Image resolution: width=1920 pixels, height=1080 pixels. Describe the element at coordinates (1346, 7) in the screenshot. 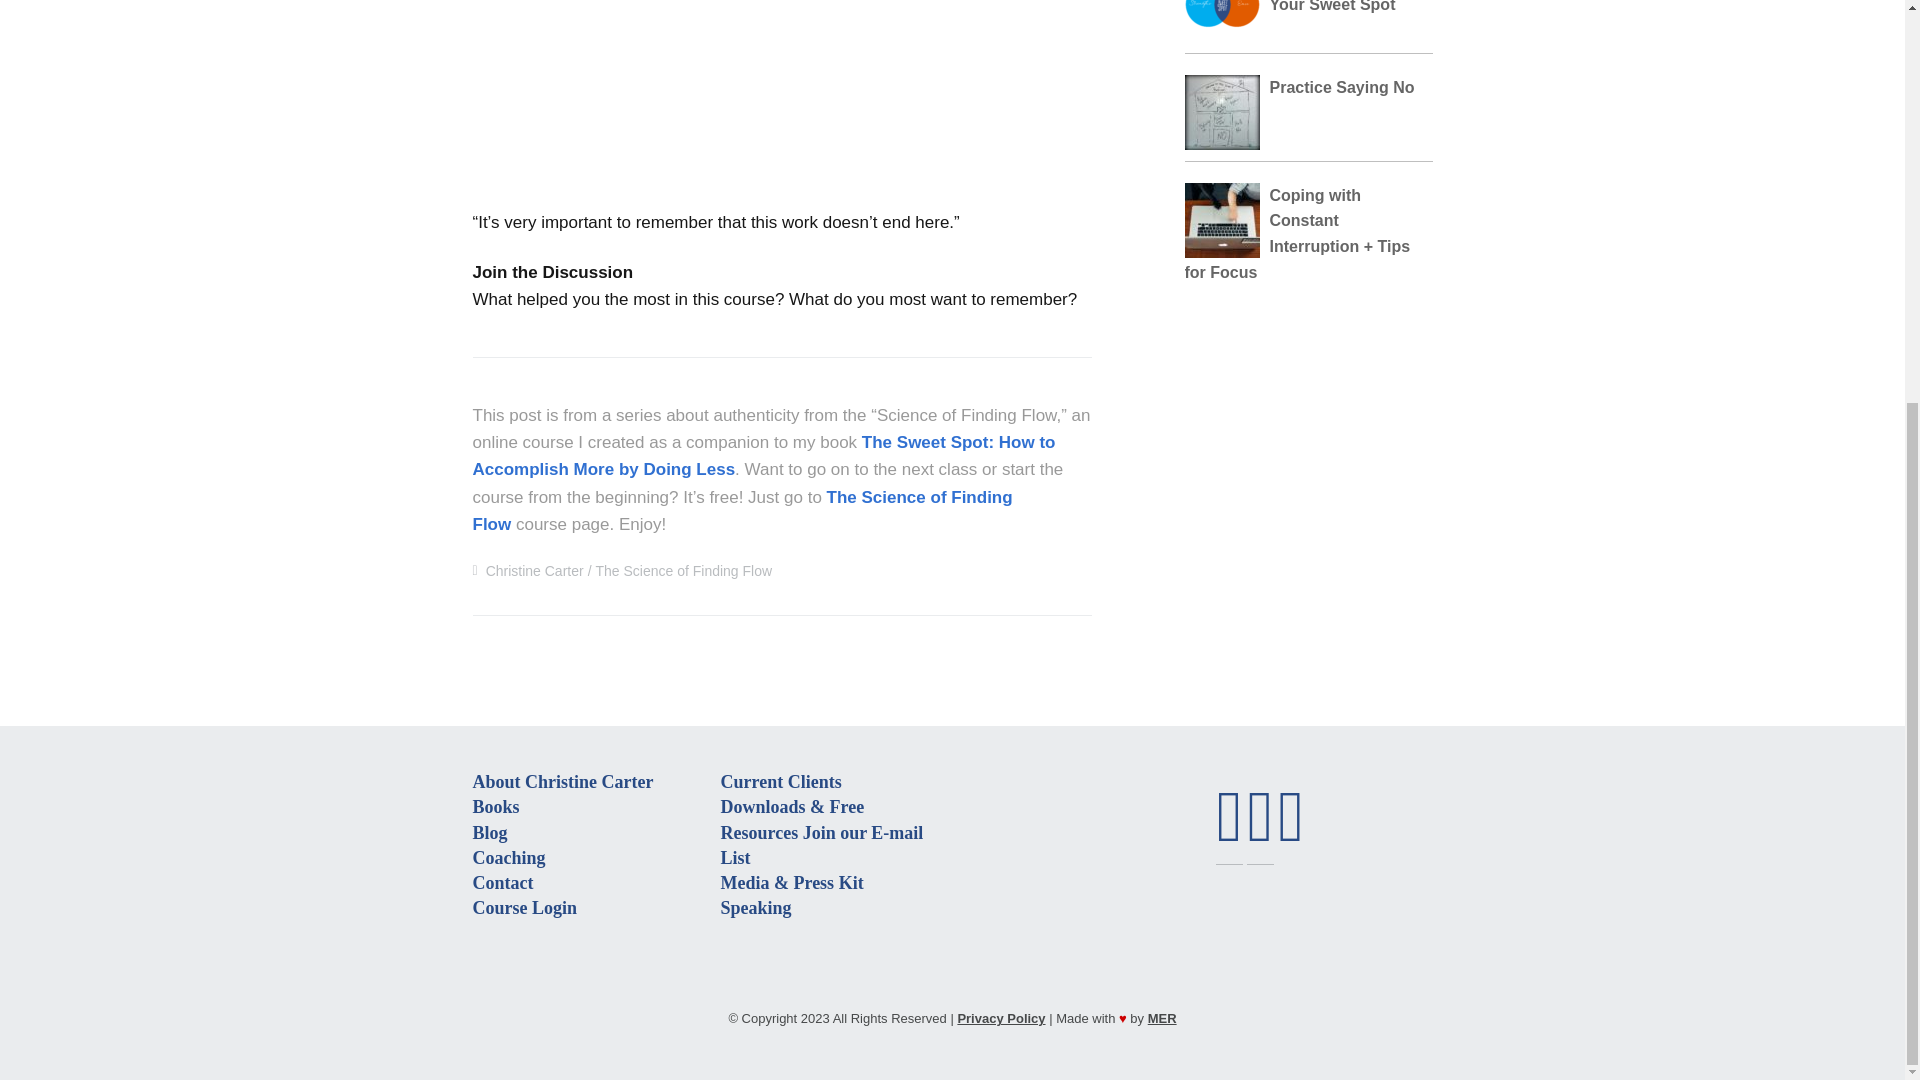

I see `3 Easy Ways to Find Your Sweet Spot` at that location.